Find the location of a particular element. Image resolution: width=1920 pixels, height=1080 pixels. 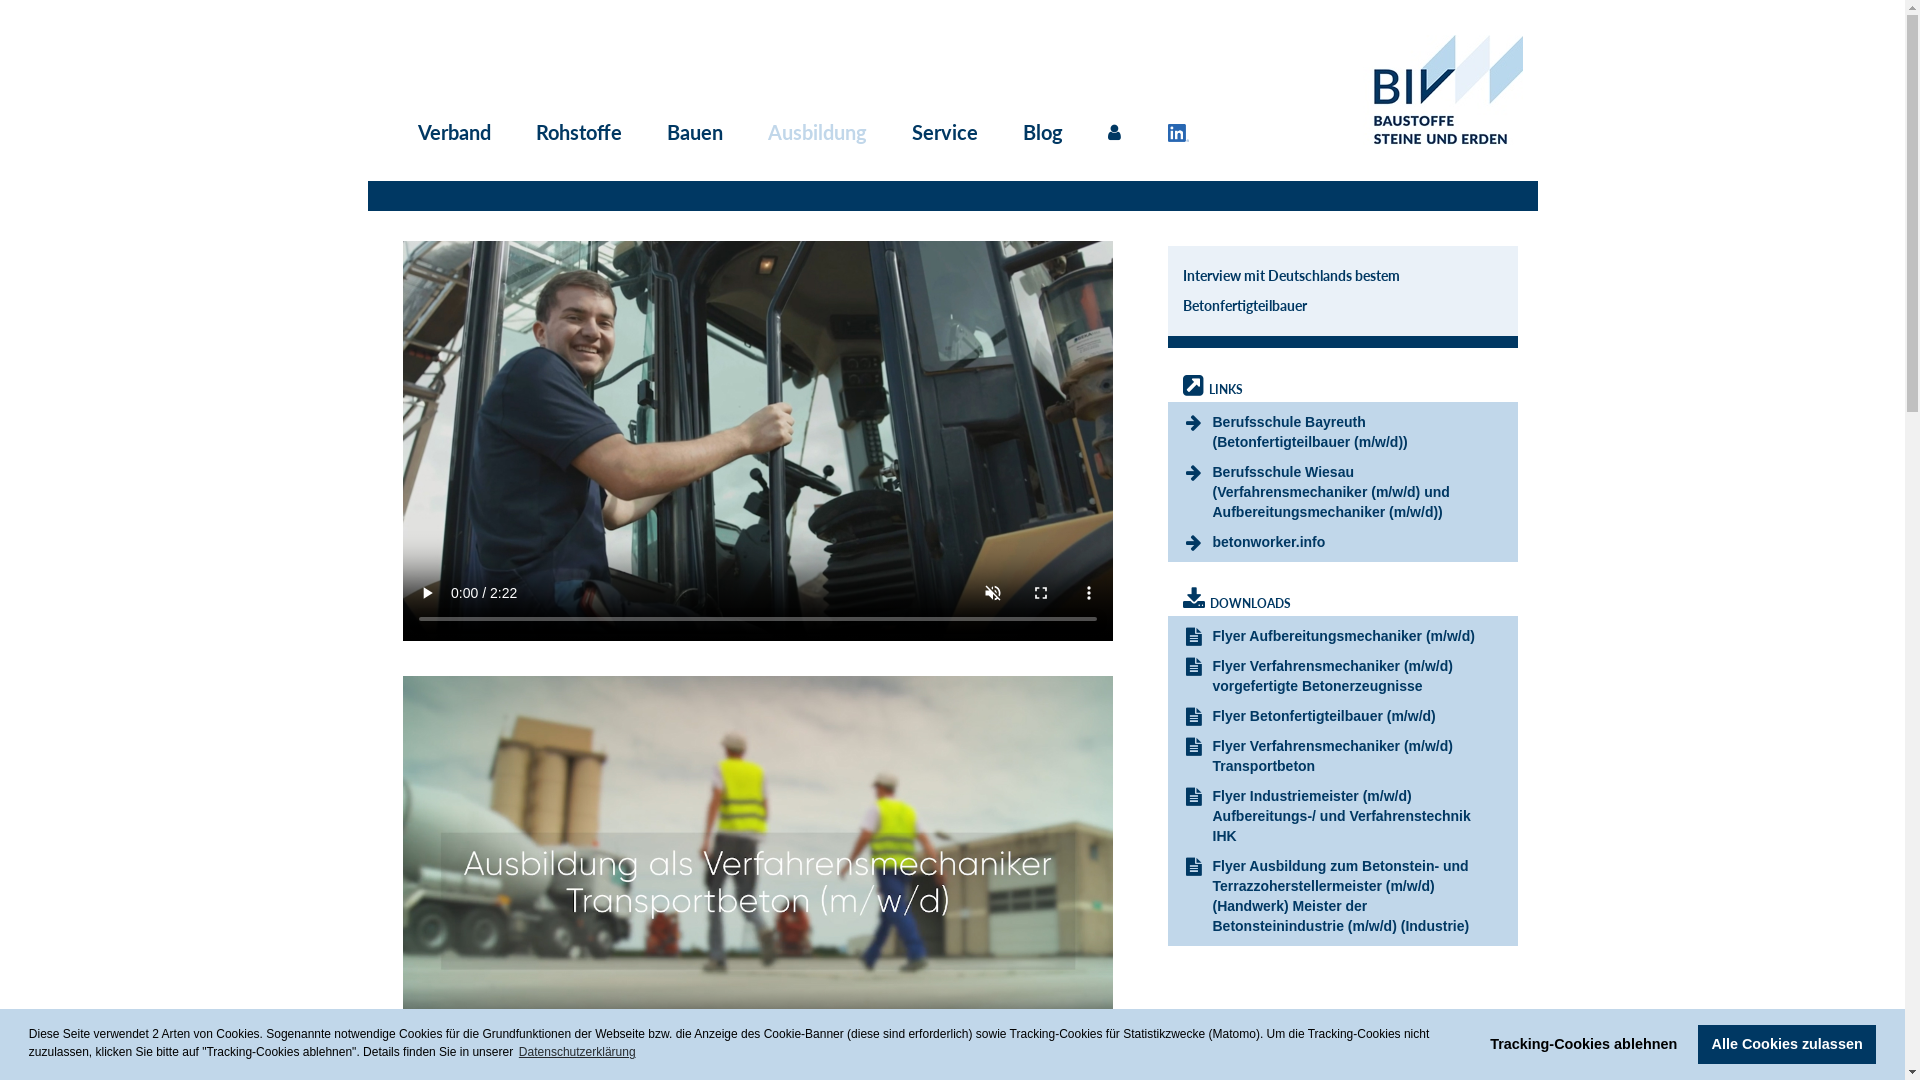

Flyer Verfahrensmechaniker (m/w/d) Transportbeton is located at coordinates (1332, 756).